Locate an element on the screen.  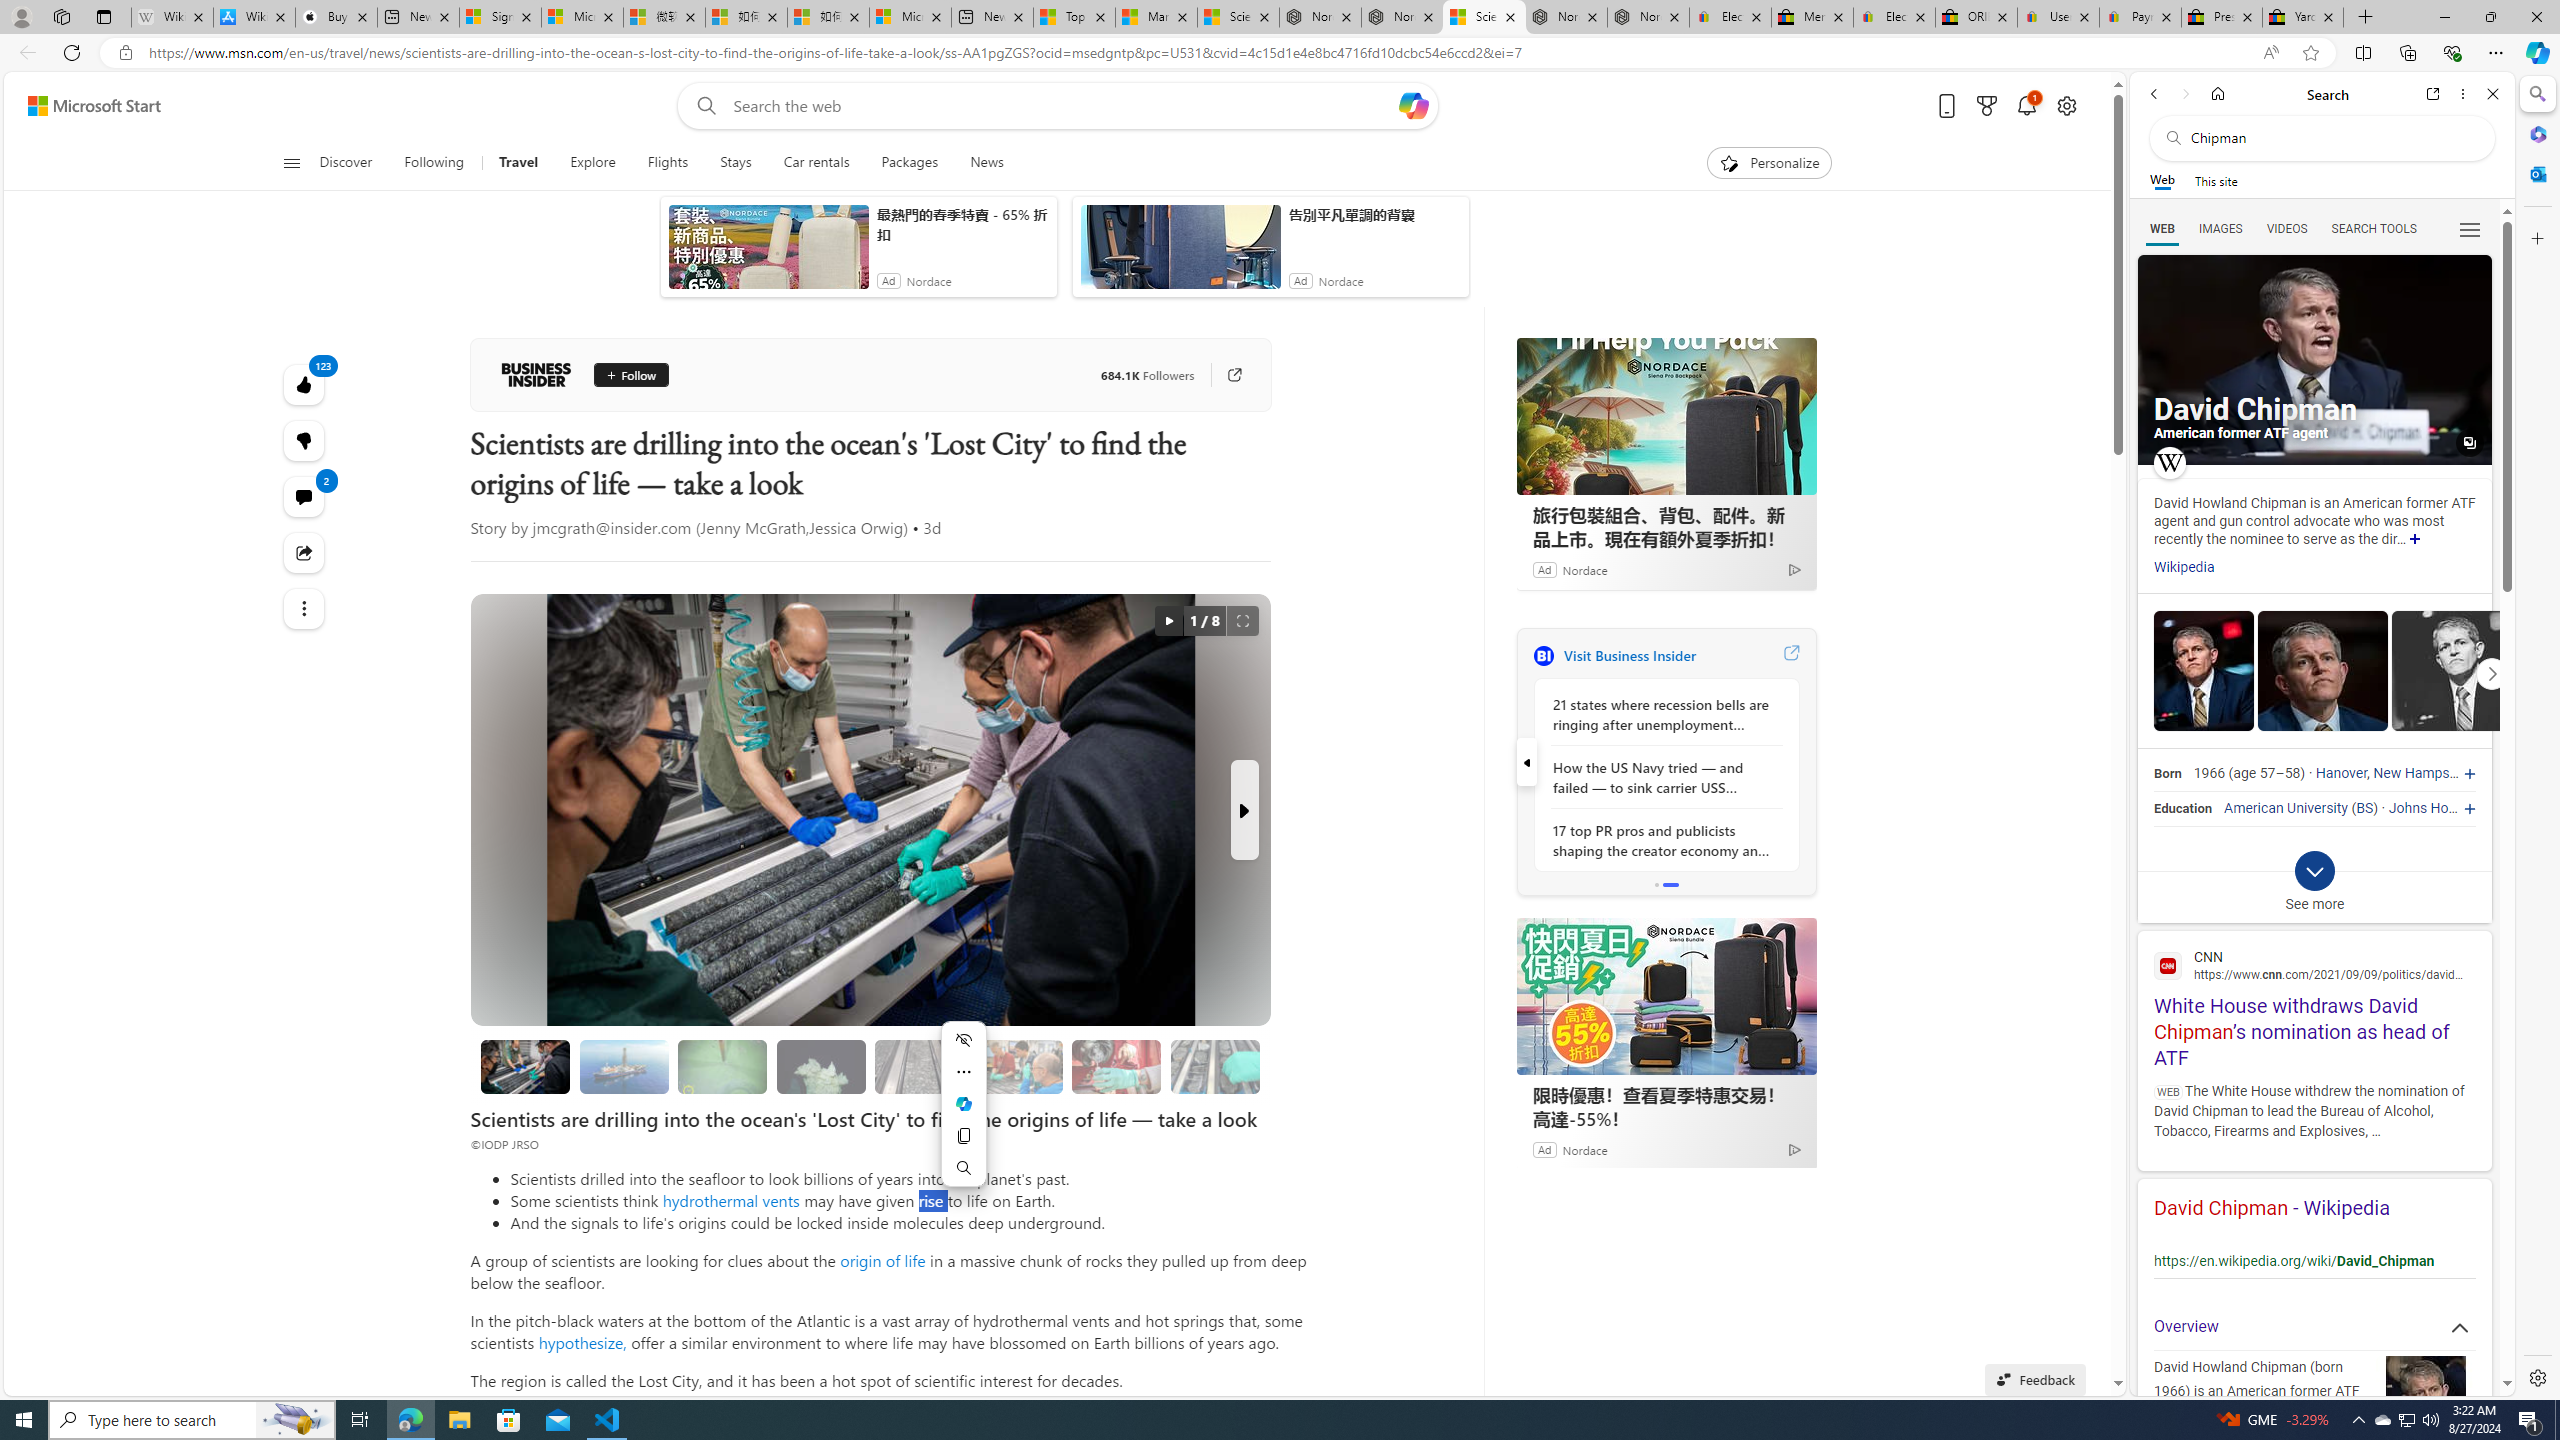
Business Insider is located at coordinates (1543, 655).